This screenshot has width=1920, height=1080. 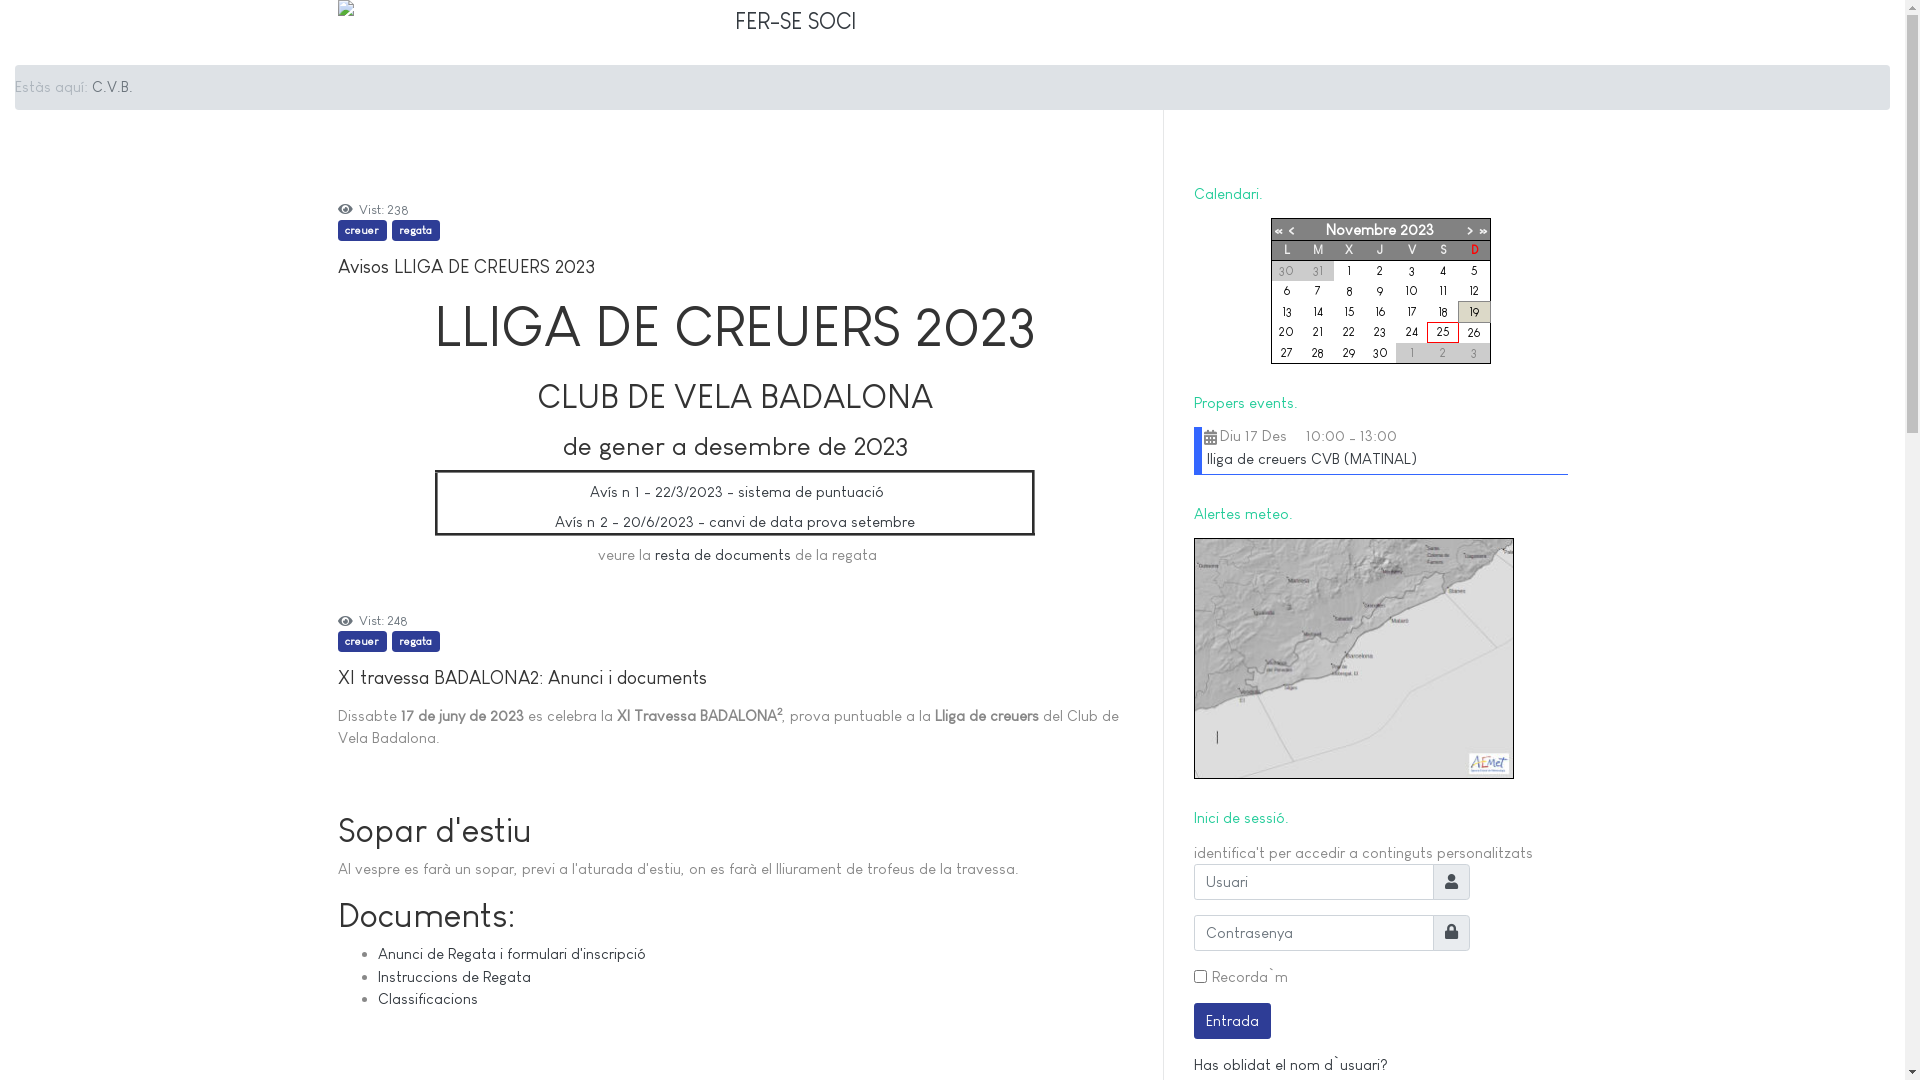 What do you see at coordinates (1350, 312) in the screenshot?
I see `15` at bounding box center [1350, 312].